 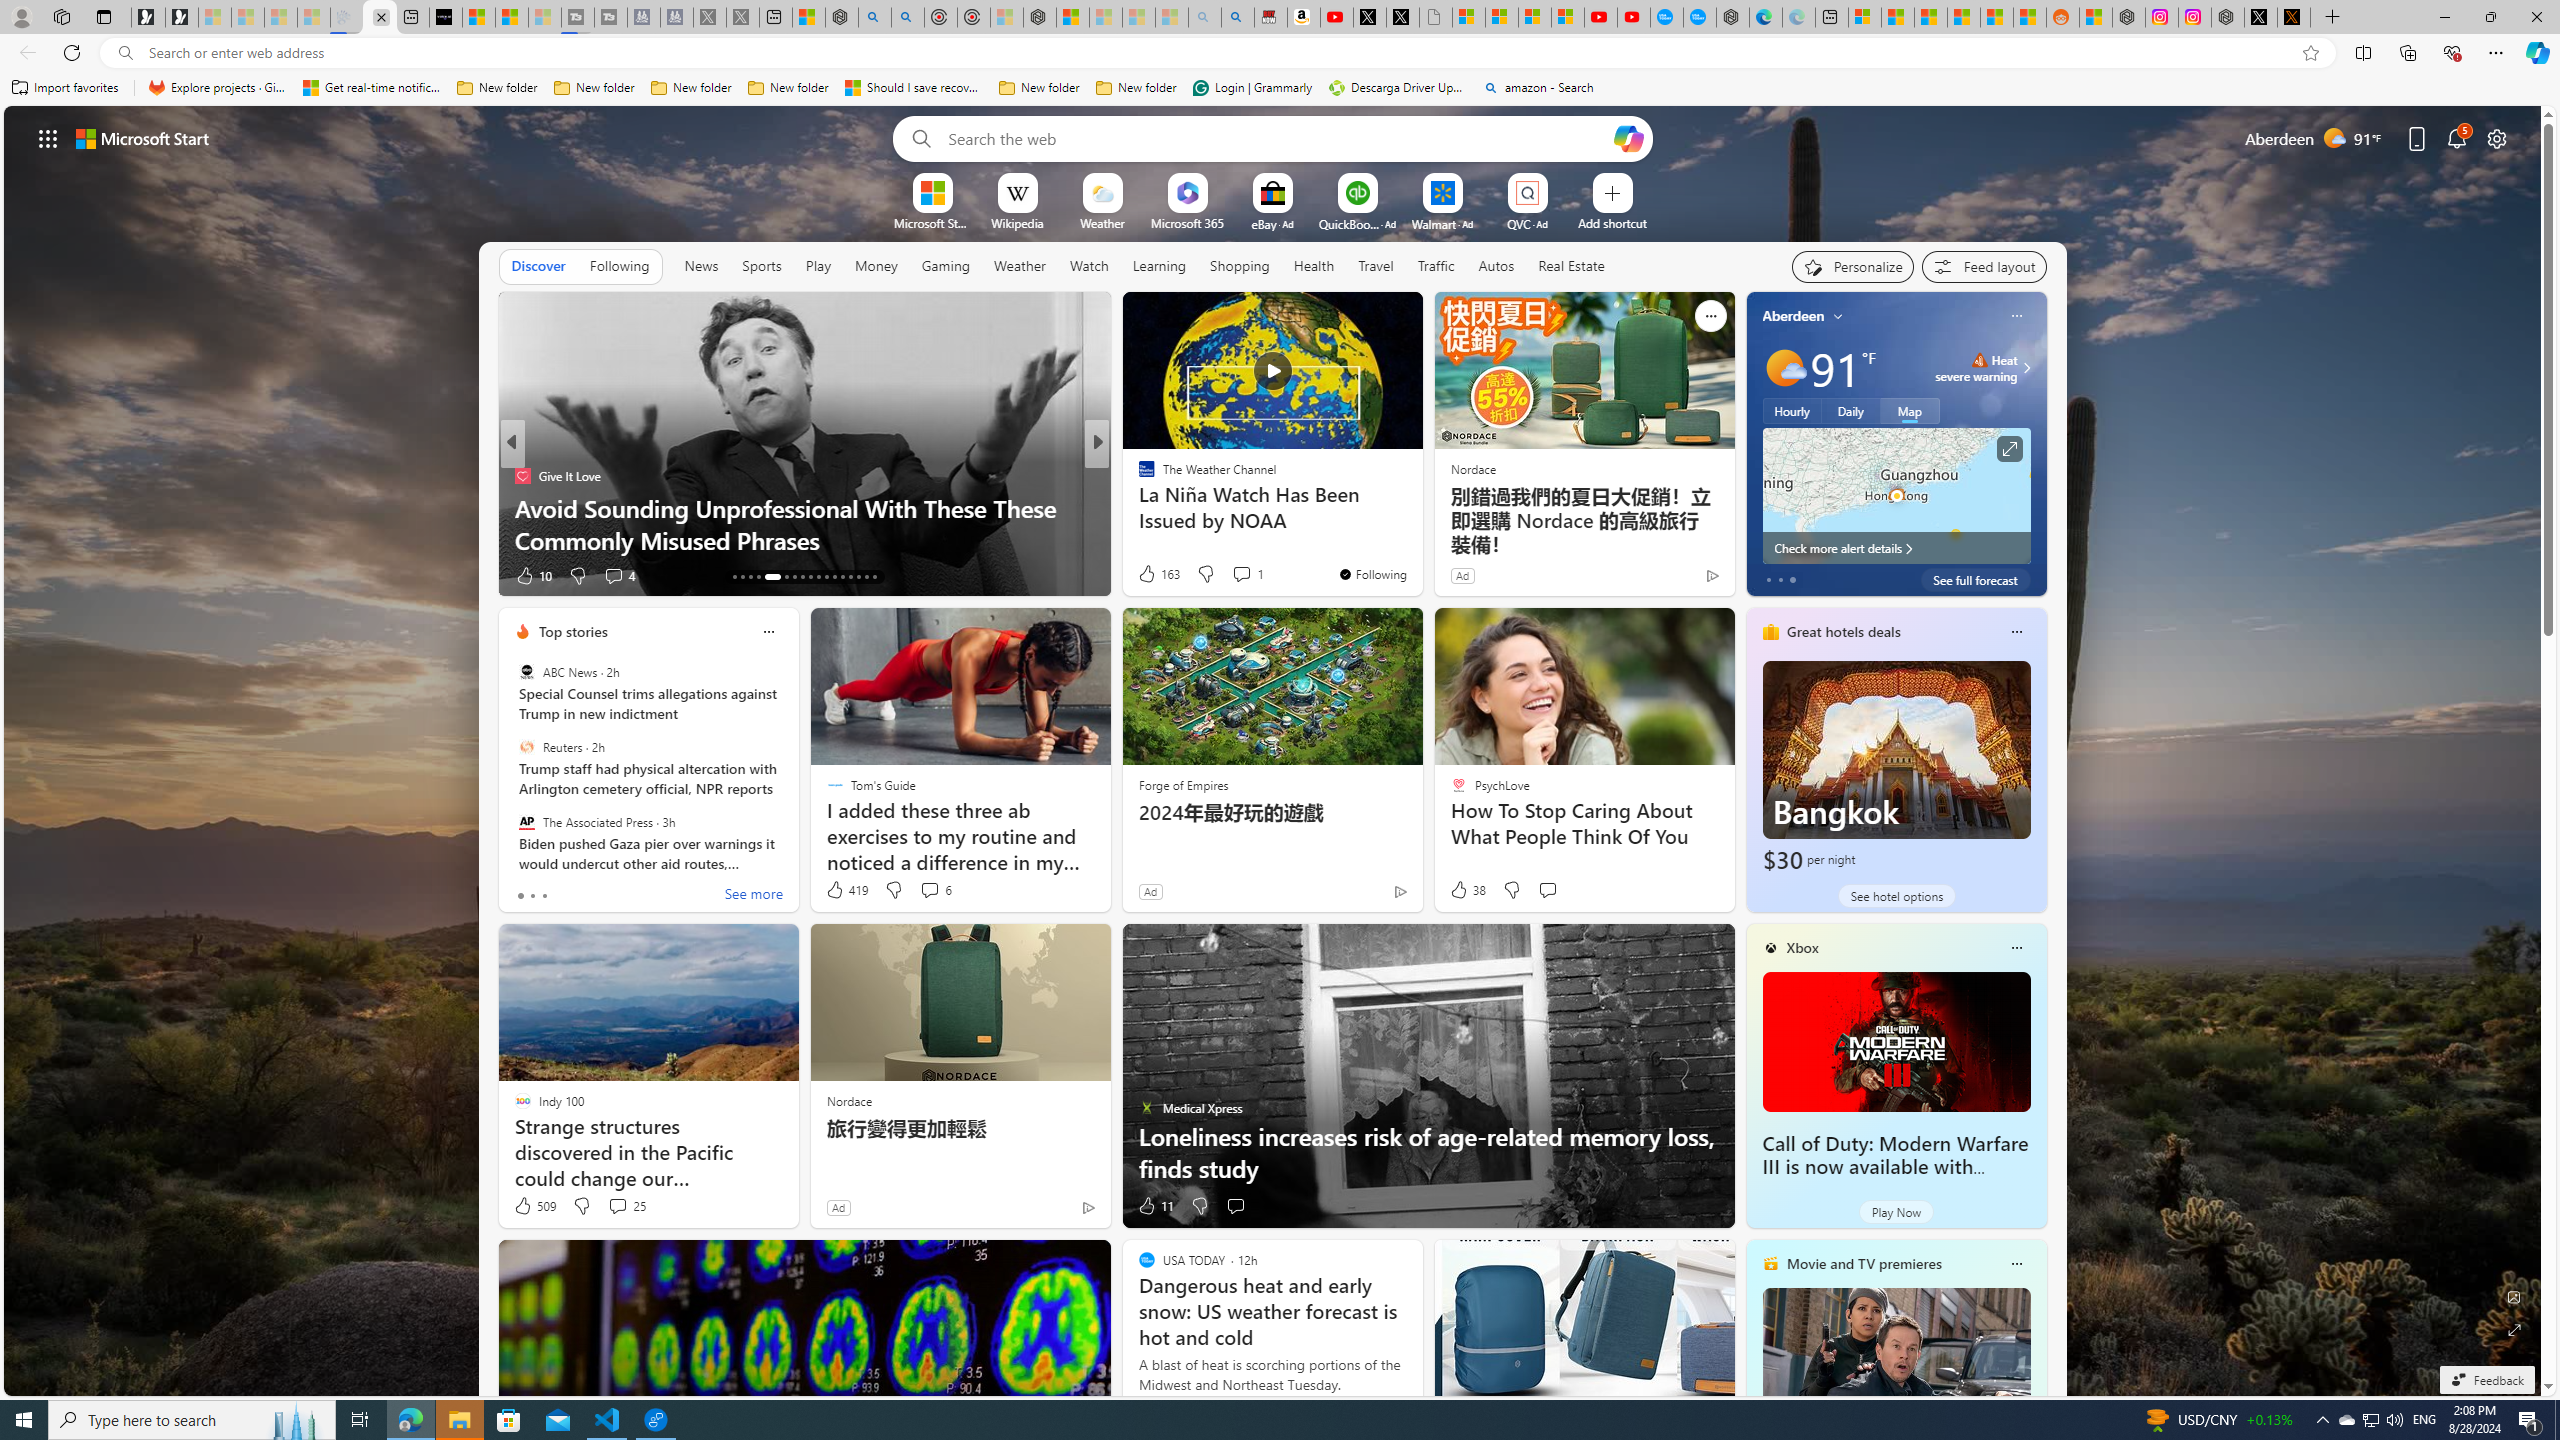 I want to click on Alternet, so click(x=1137, y=476).